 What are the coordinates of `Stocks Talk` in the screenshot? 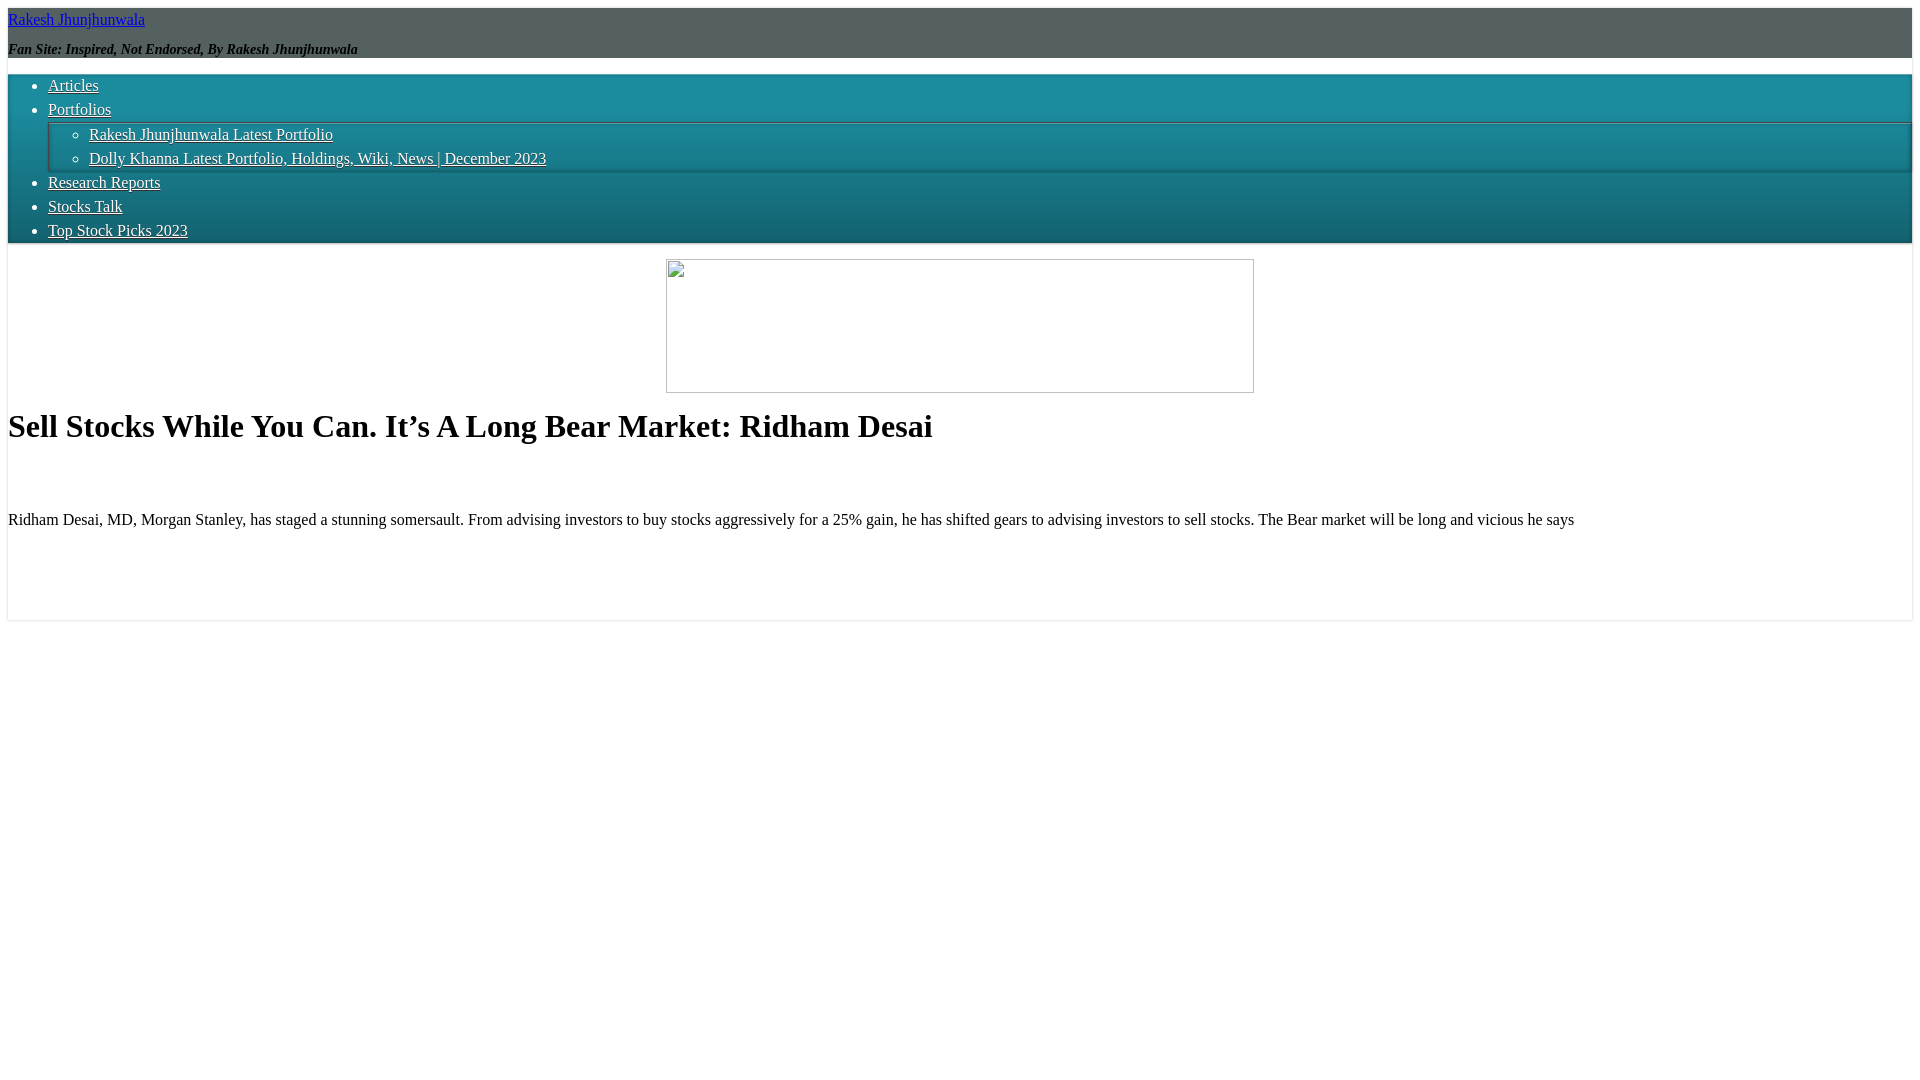 It's located at (85, 206).